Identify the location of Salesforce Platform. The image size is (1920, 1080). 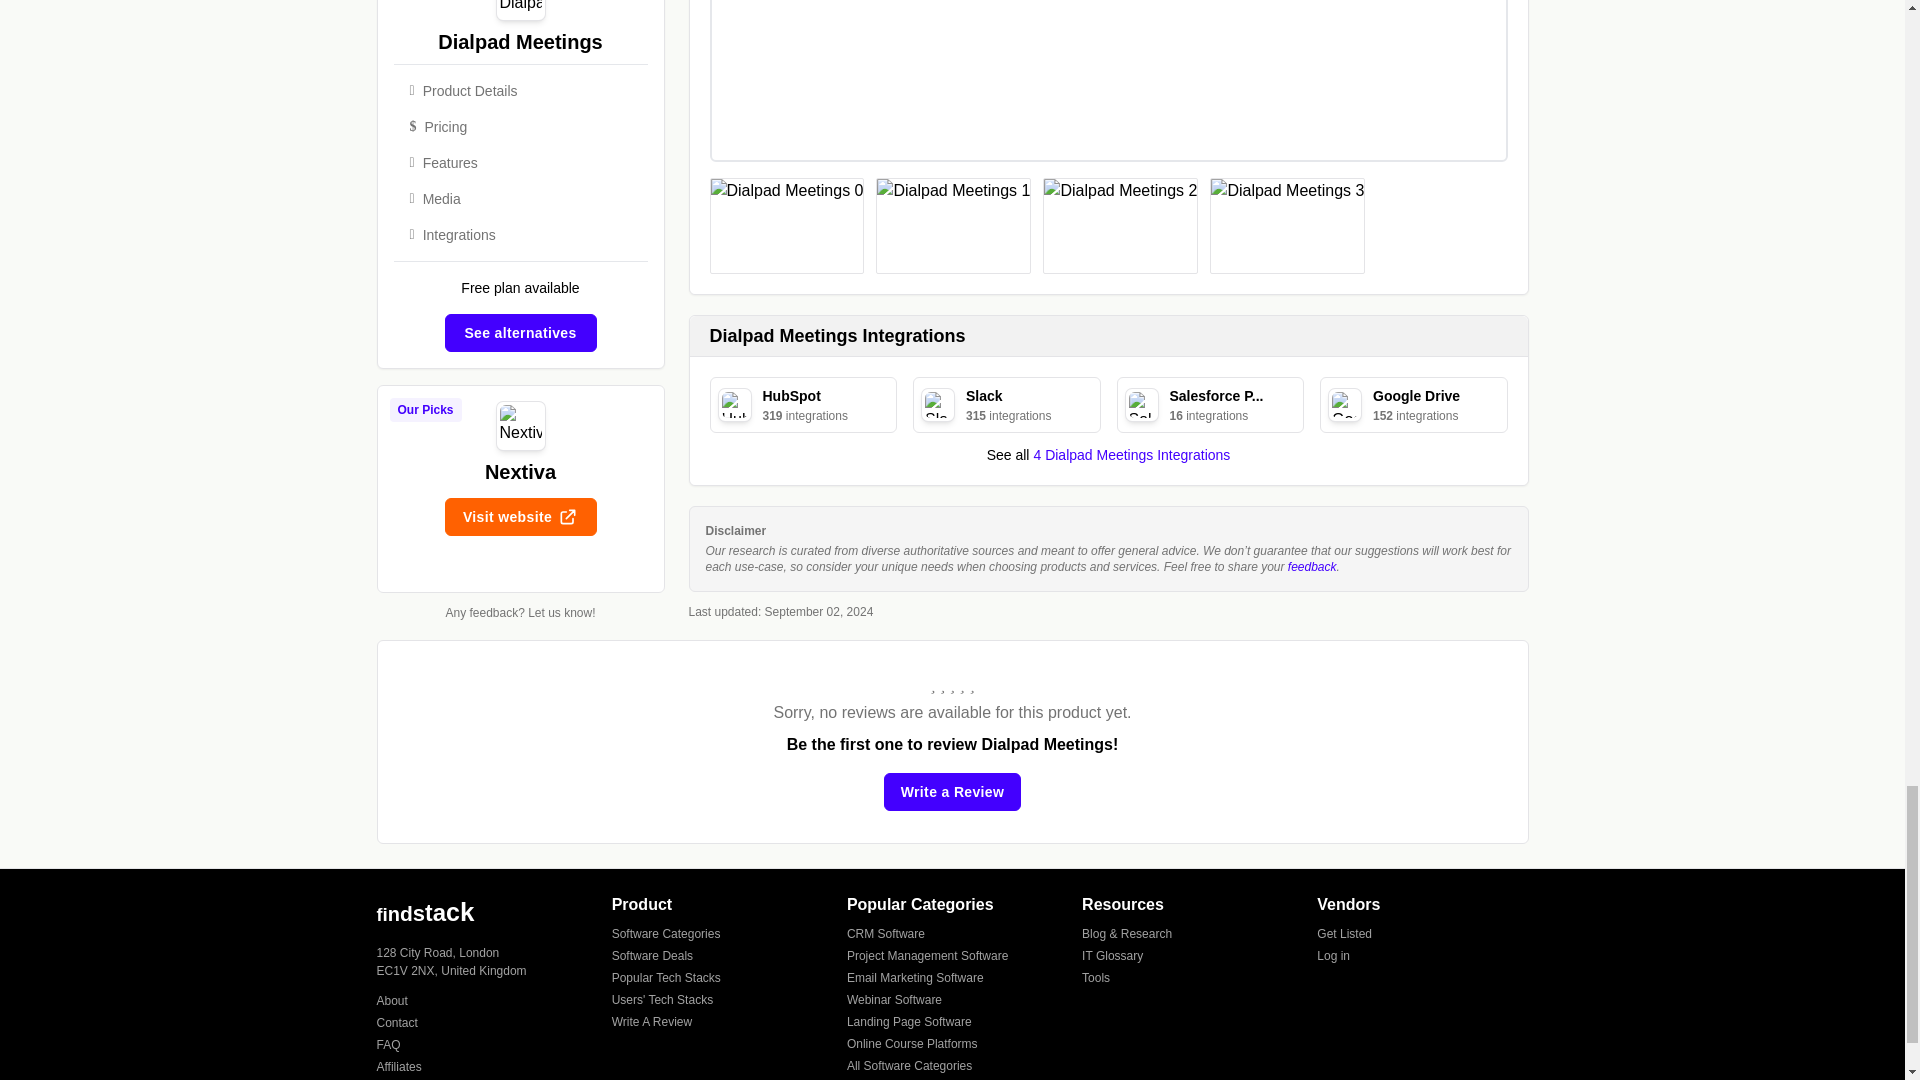
(1140, 404).